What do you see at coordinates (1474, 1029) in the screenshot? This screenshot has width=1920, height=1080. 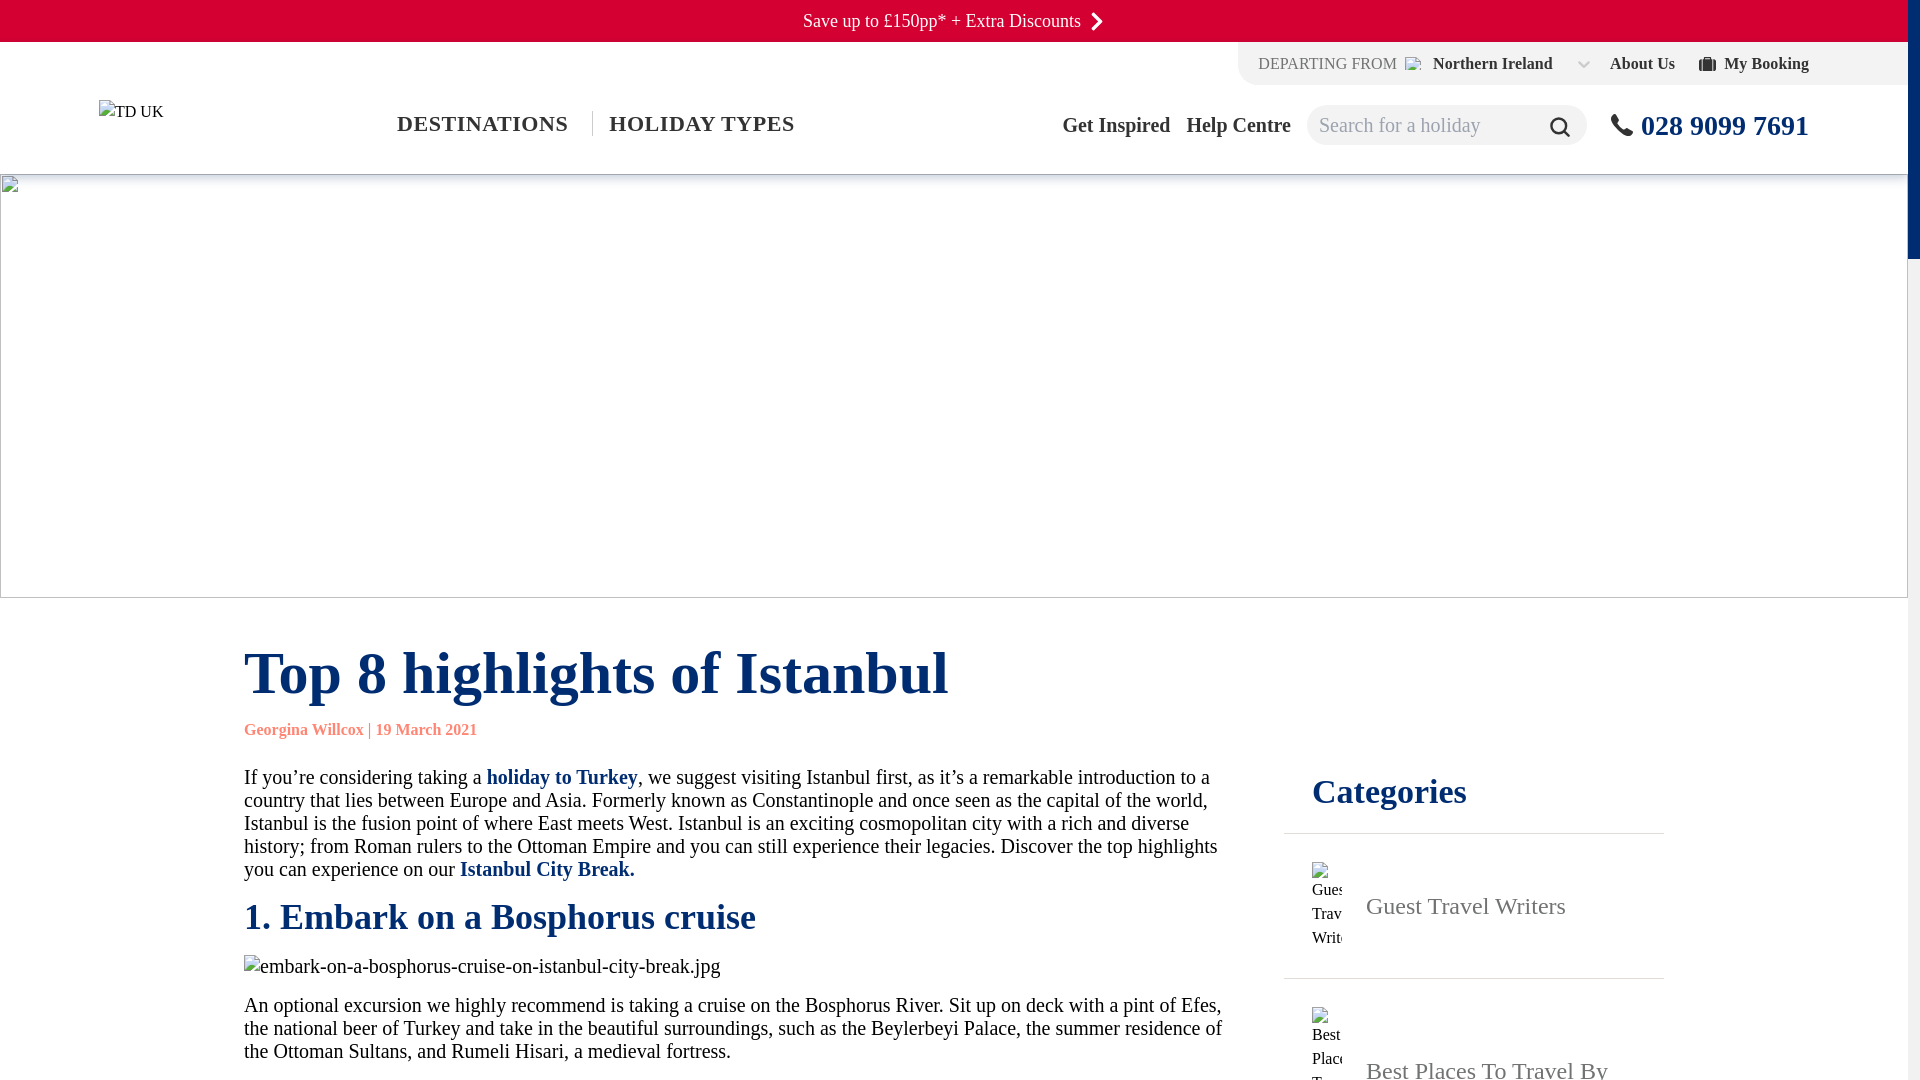 I see `Best Places To Travel By Month` at bounding box center [1474, 1029].